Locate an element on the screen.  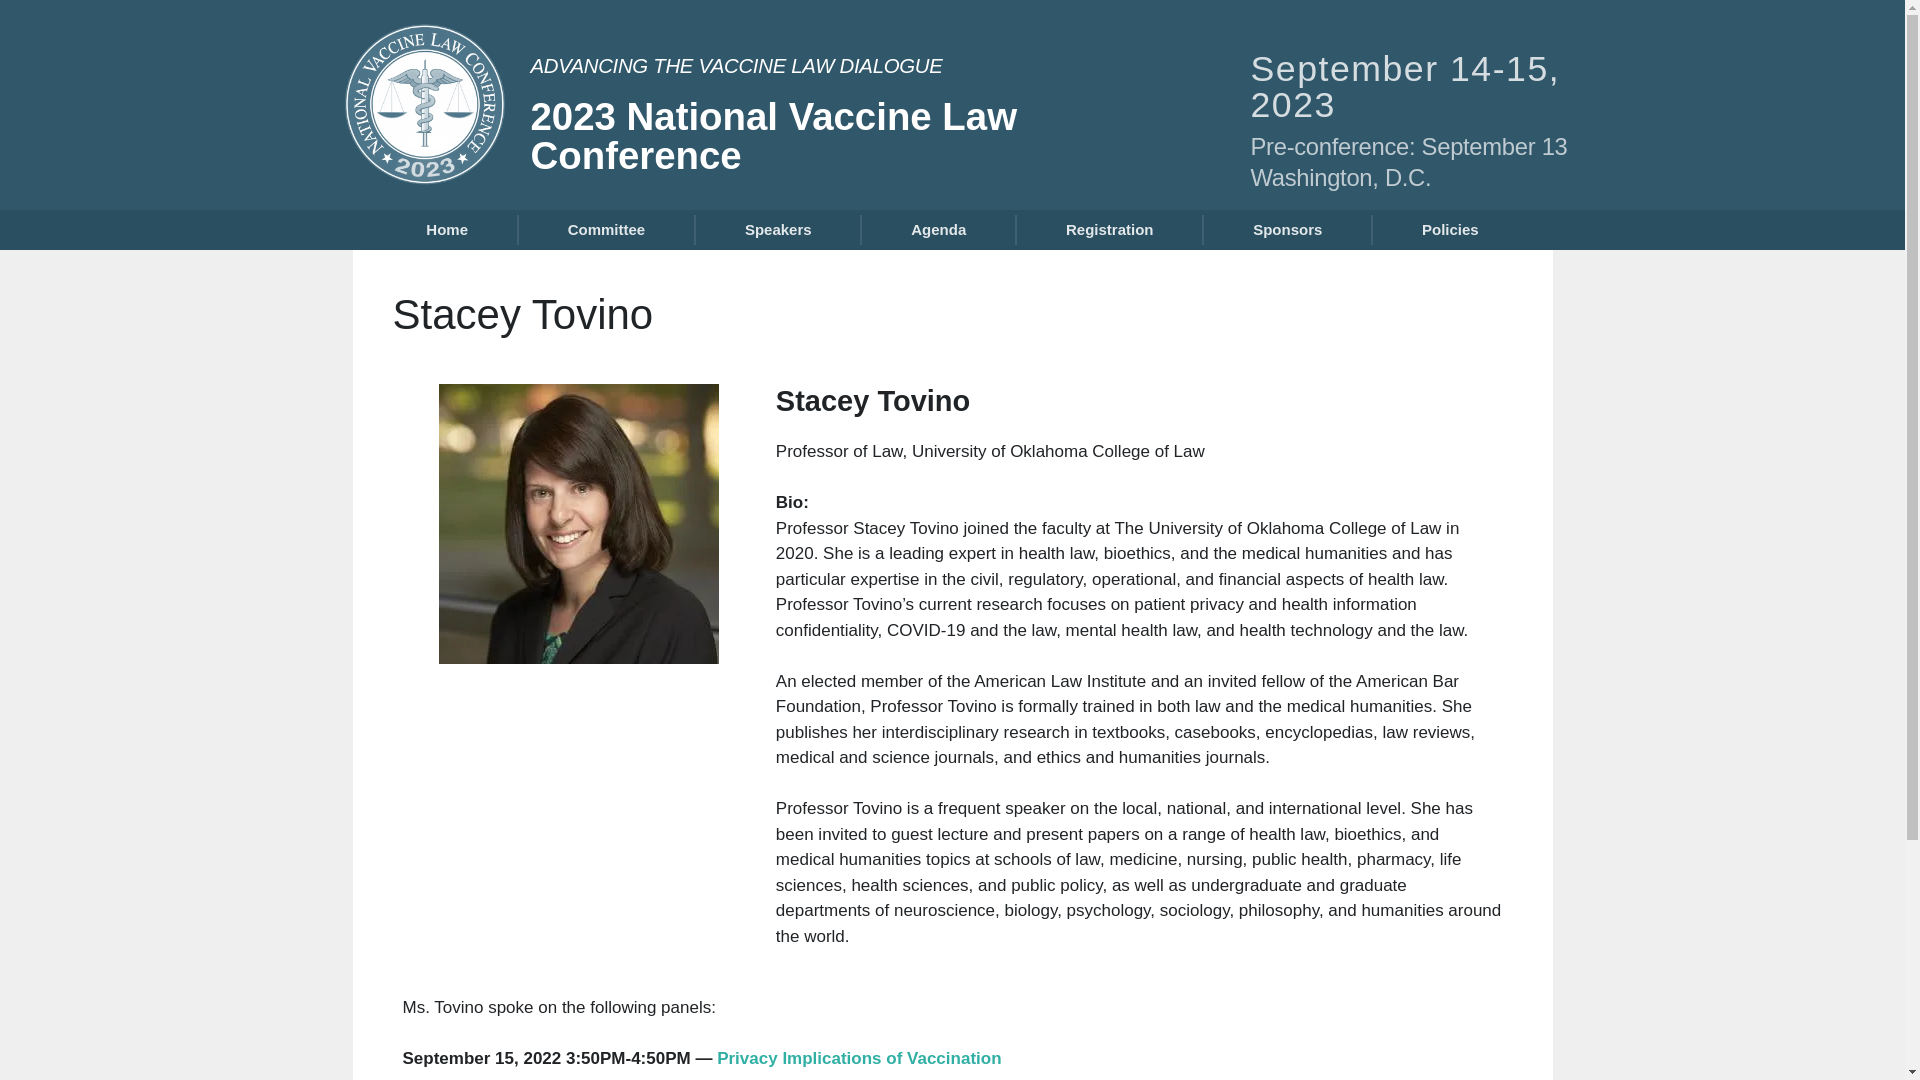
Home is located at coordinates (446, 229).